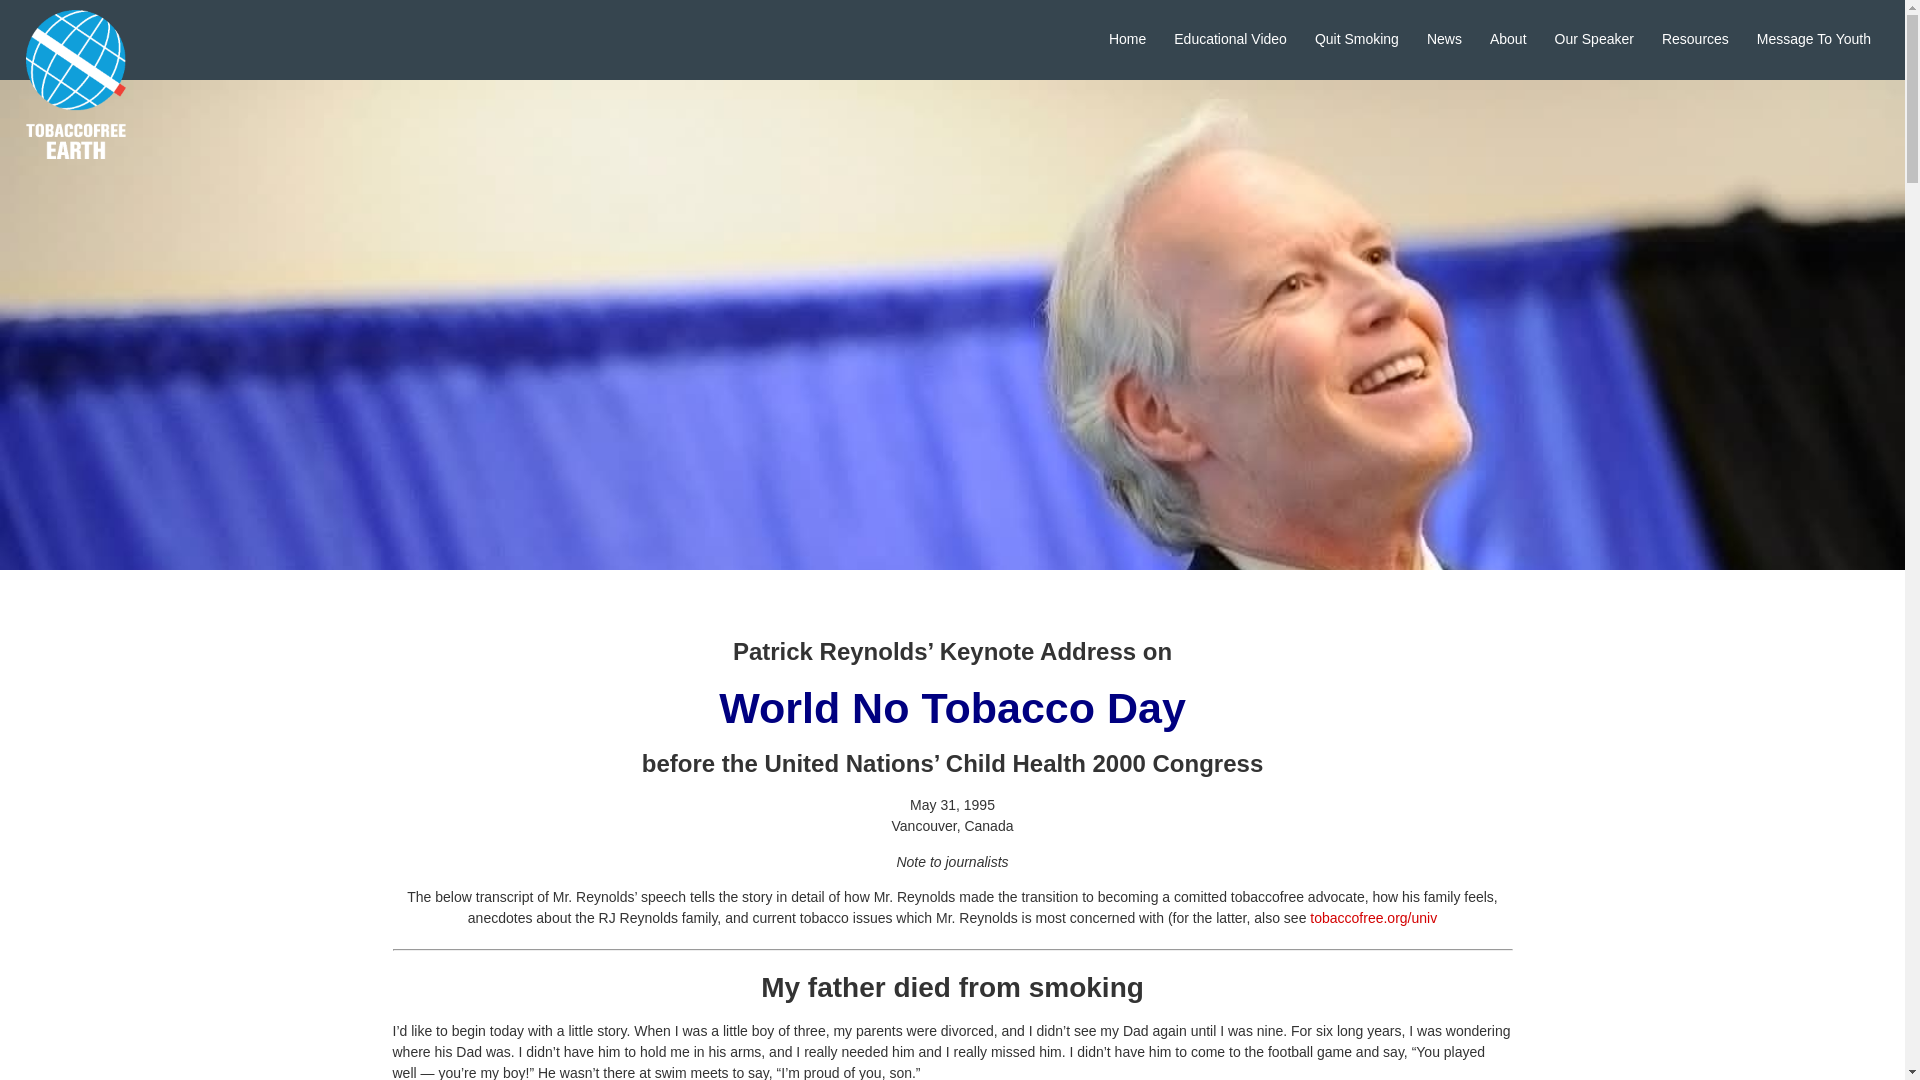 The width and height of the screenshot is (1920, 1080). I want to click on Home, so click(1126, 39).